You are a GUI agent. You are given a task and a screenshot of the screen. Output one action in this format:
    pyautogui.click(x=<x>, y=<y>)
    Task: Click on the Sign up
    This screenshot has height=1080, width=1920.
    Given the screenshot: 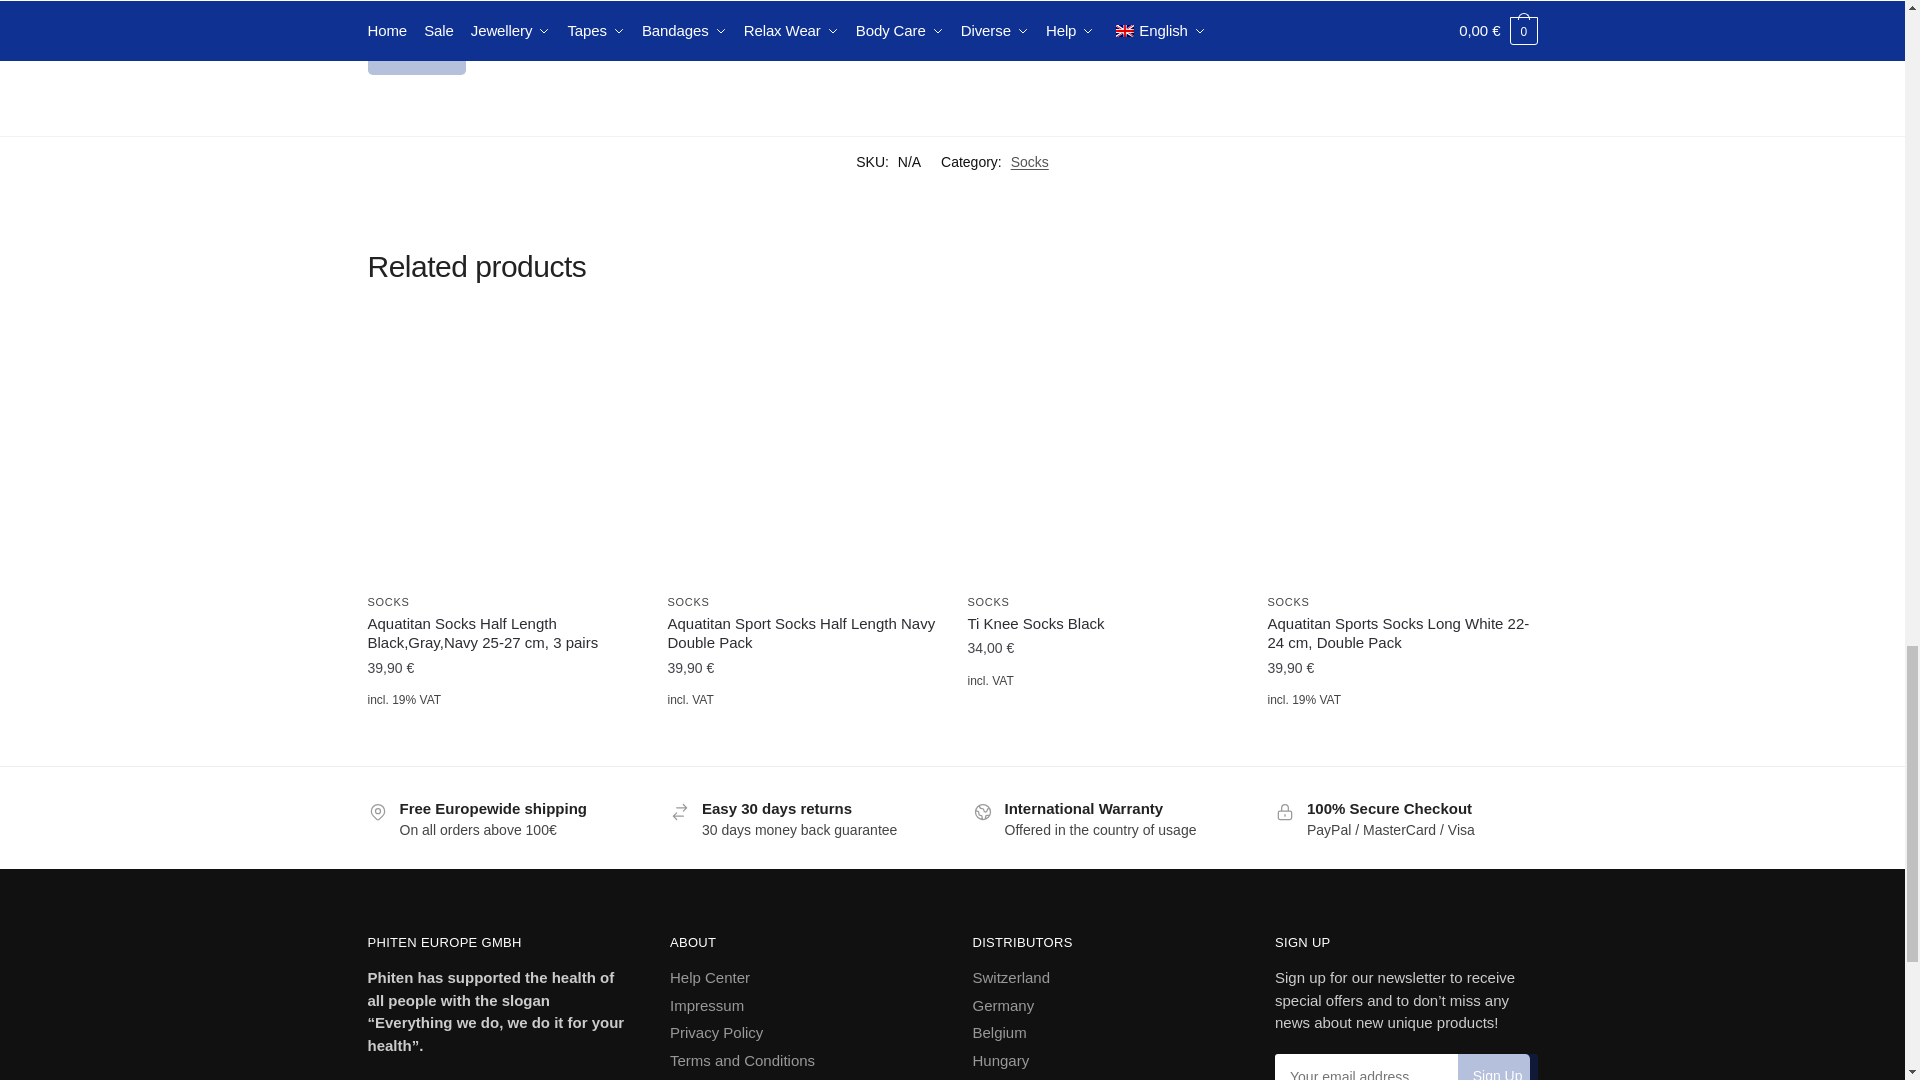 What is the action you would take?
    pyautogui.click(x=1497, y=1067)
    